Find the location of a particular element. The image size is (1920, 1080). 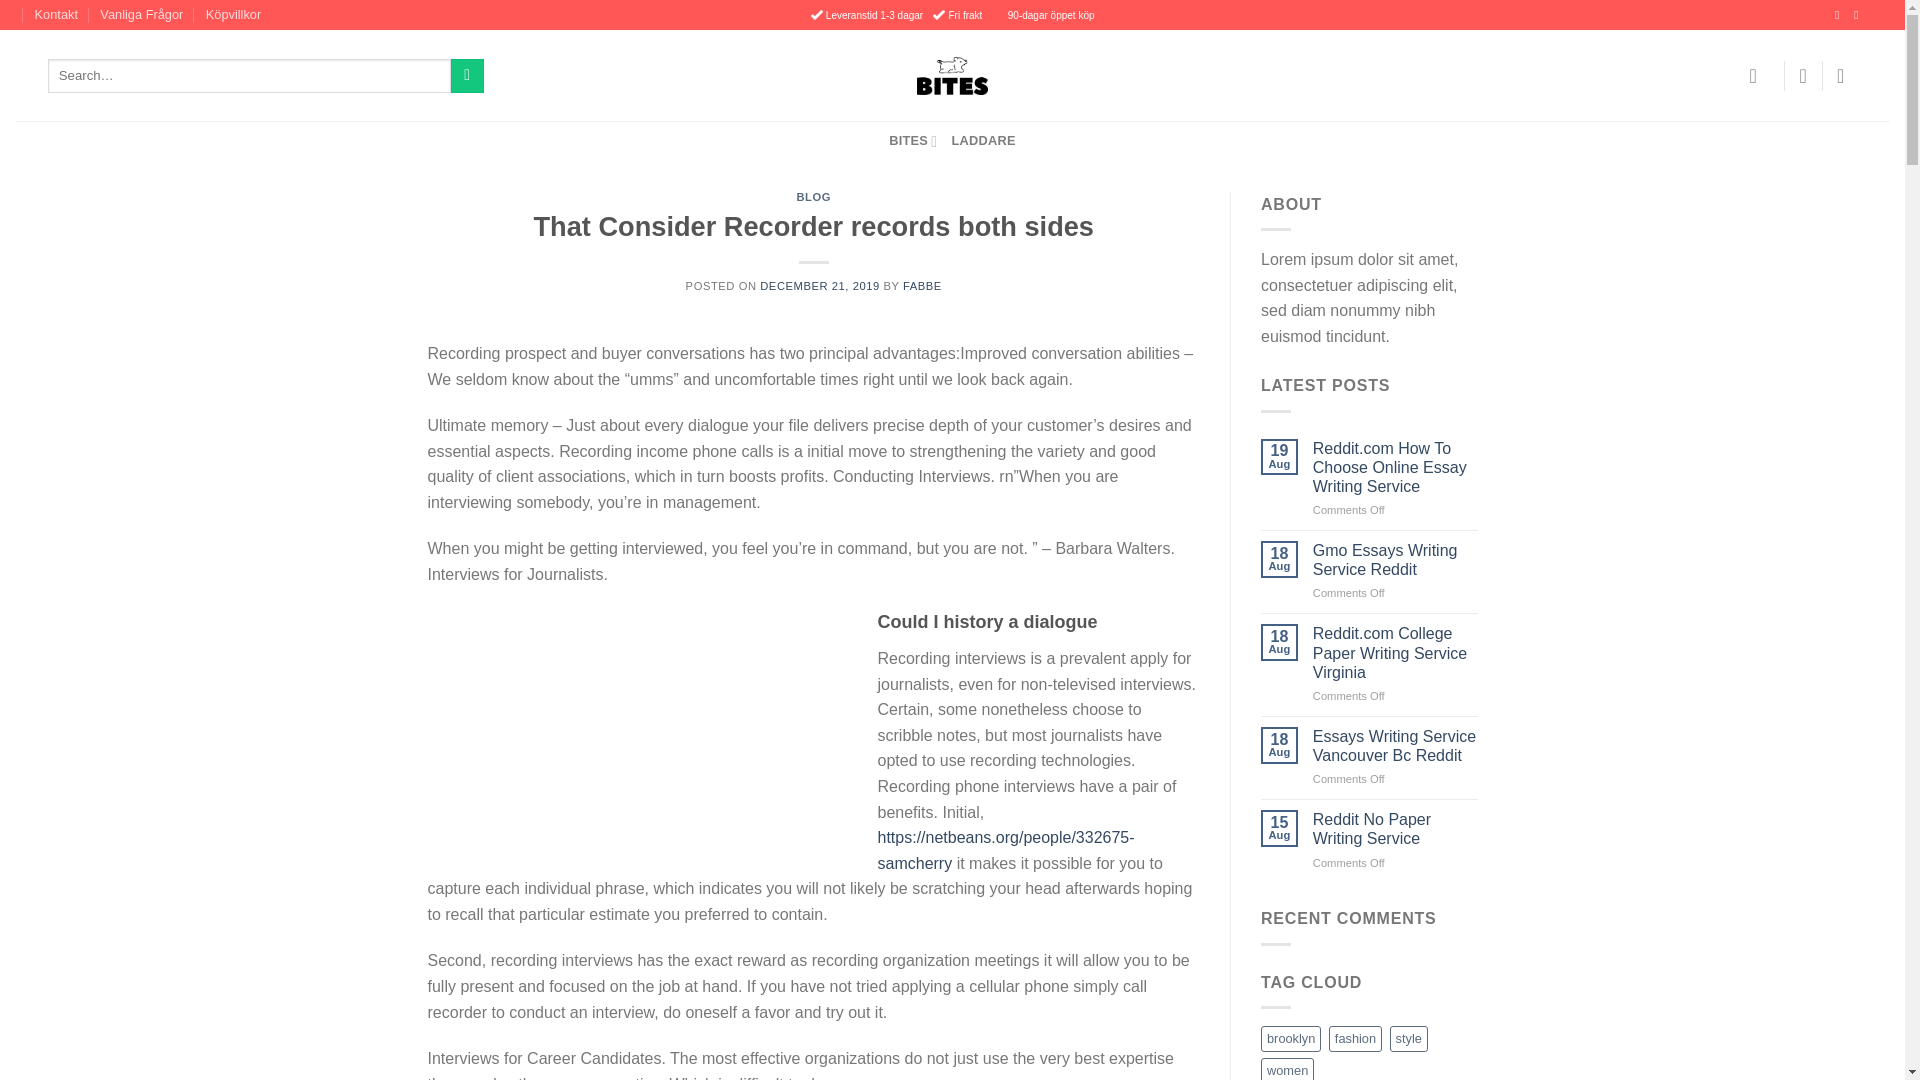

FABBE is located at coordinates (922, 285).